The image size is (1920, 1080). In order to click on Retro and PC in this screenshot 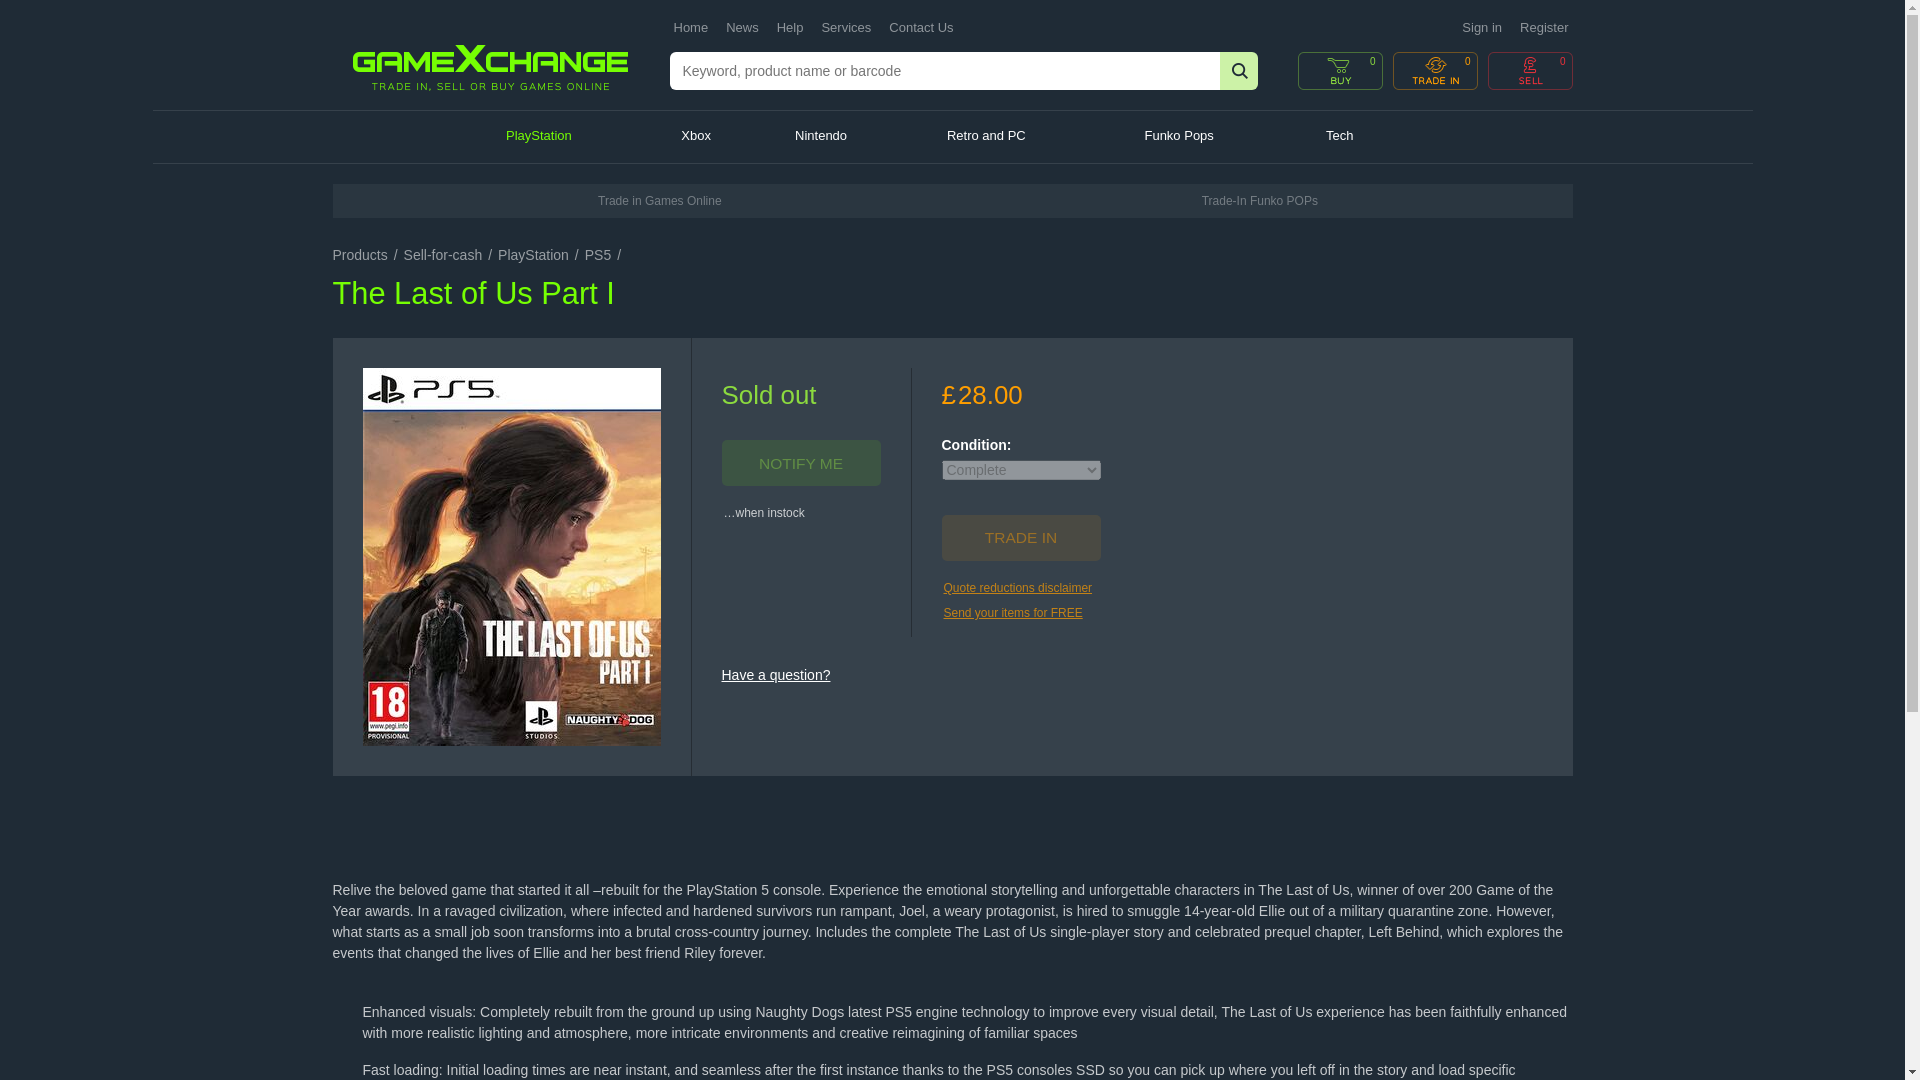, I will do `click(1026, 137)`.